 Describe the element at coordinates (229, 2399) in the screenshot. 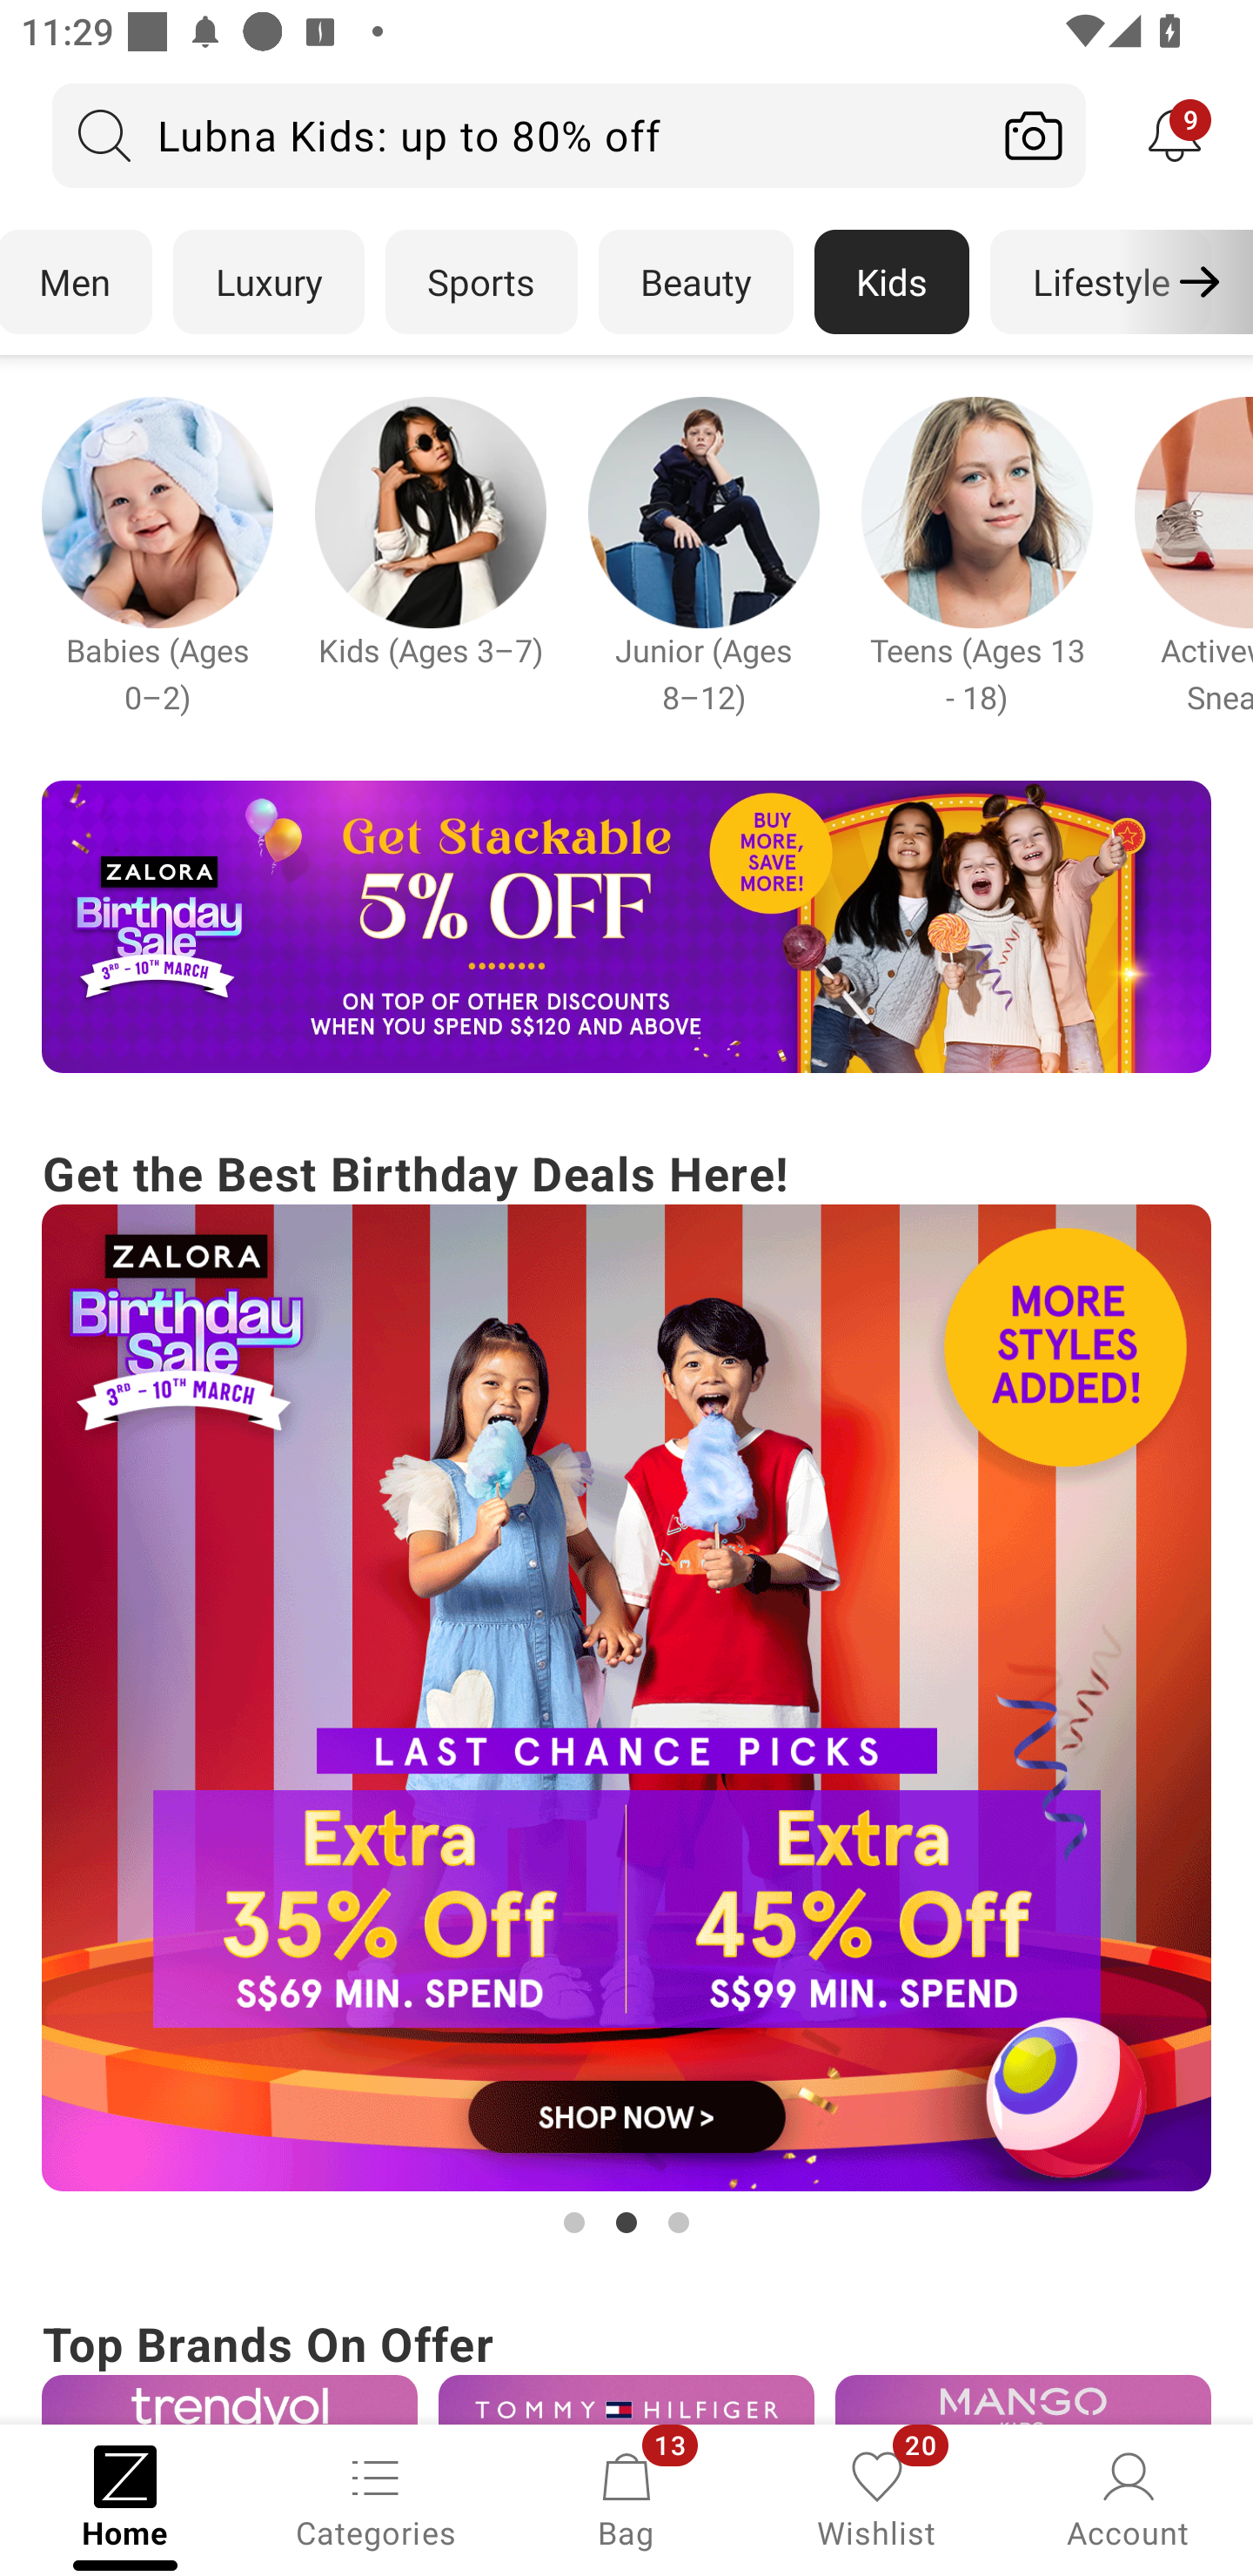

I see `Campaign banner` at that location.